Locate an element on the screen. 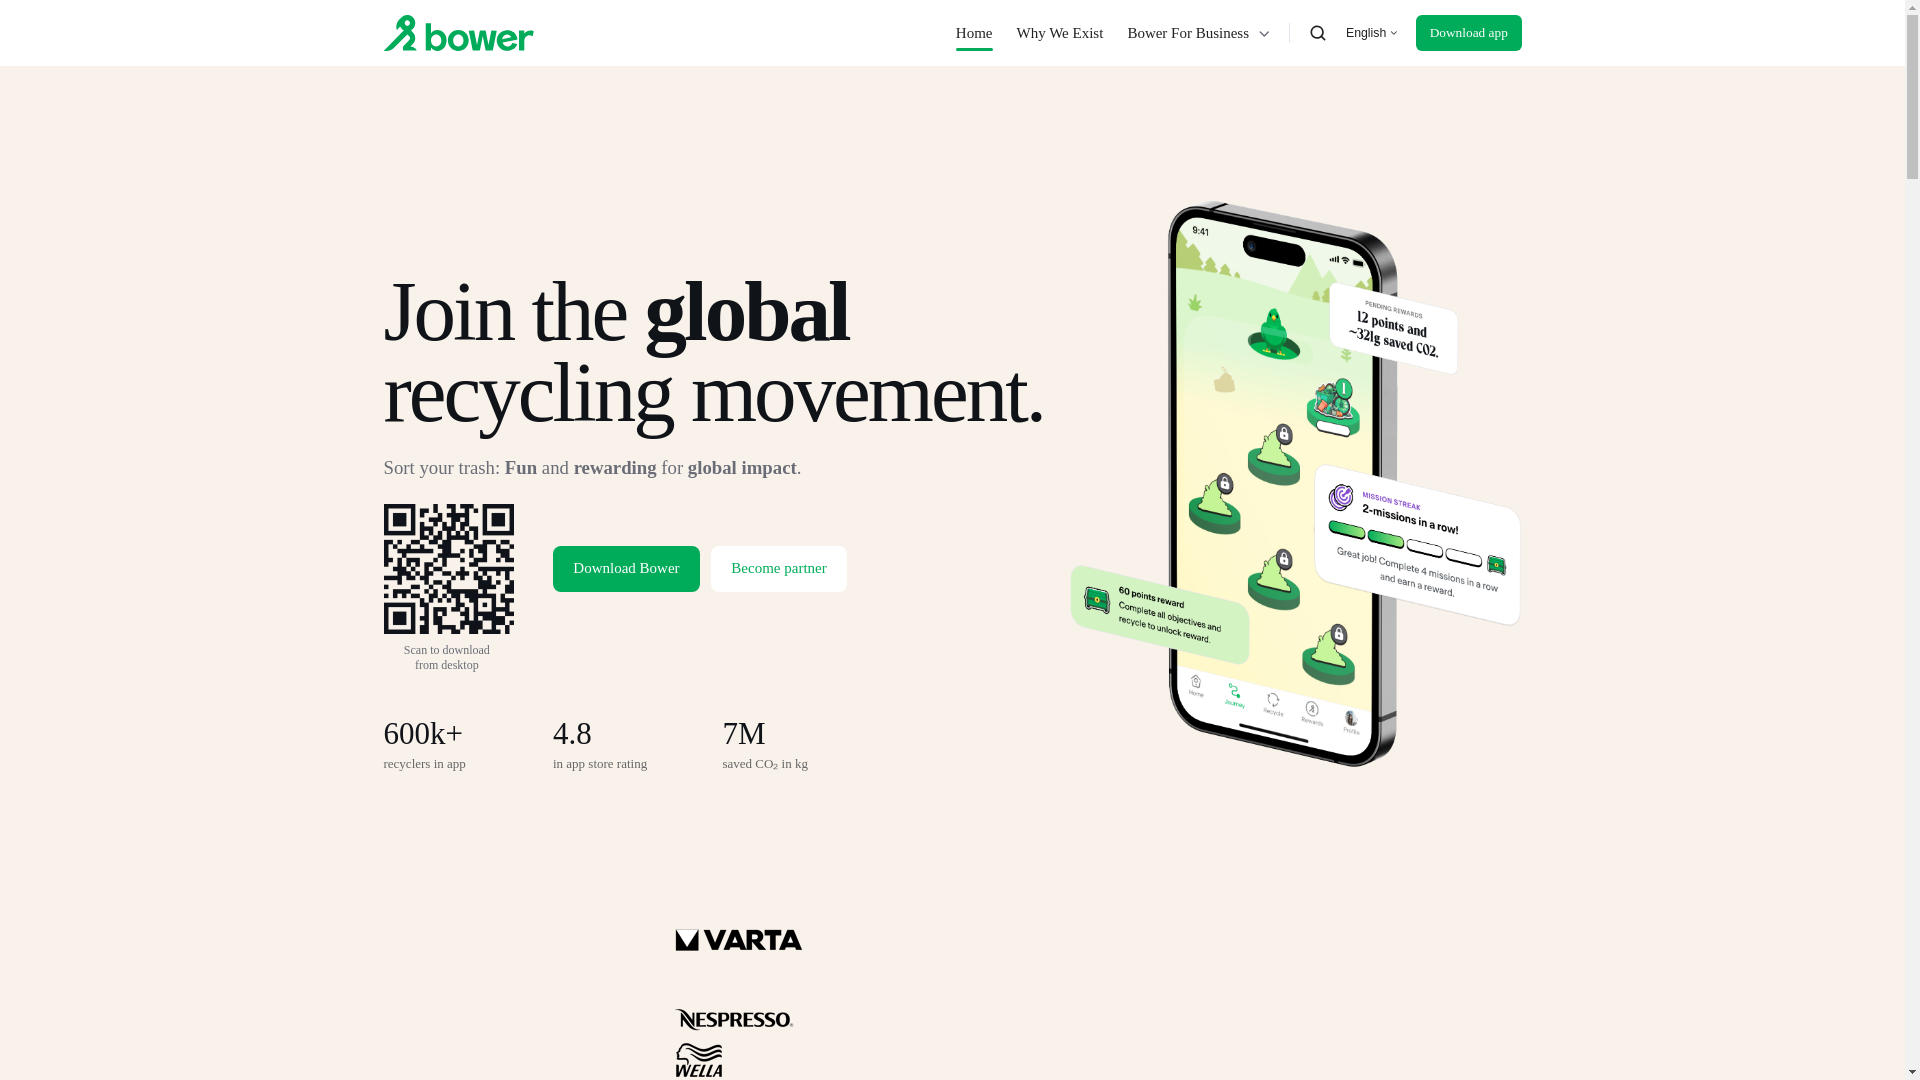 The height and width of the screenshot is (1080, 1920). logo bower green is located at coordinates (458, 32).